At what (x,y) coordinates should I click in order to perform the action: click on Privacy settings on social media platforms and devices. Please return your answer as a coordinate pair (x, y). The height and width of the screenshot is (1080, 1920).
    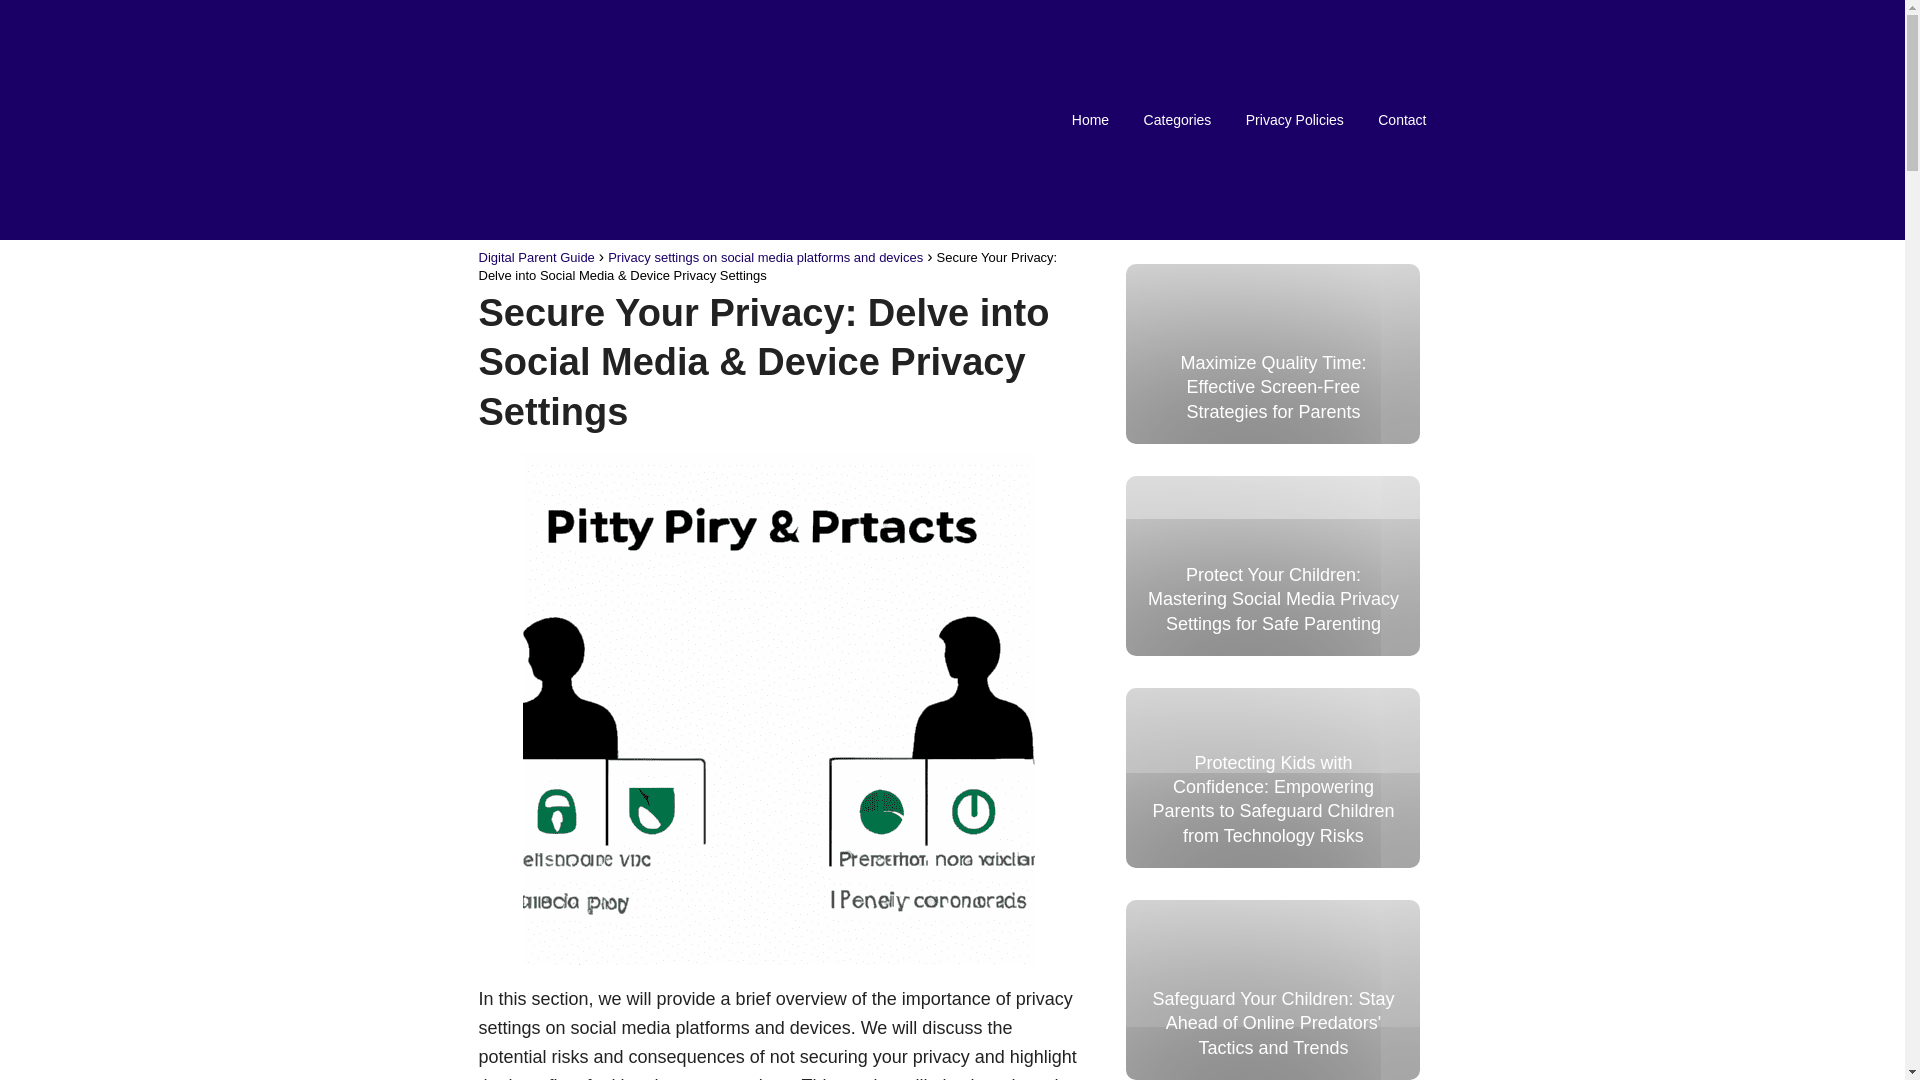
    Looking at the image, I should click on (766, 256).